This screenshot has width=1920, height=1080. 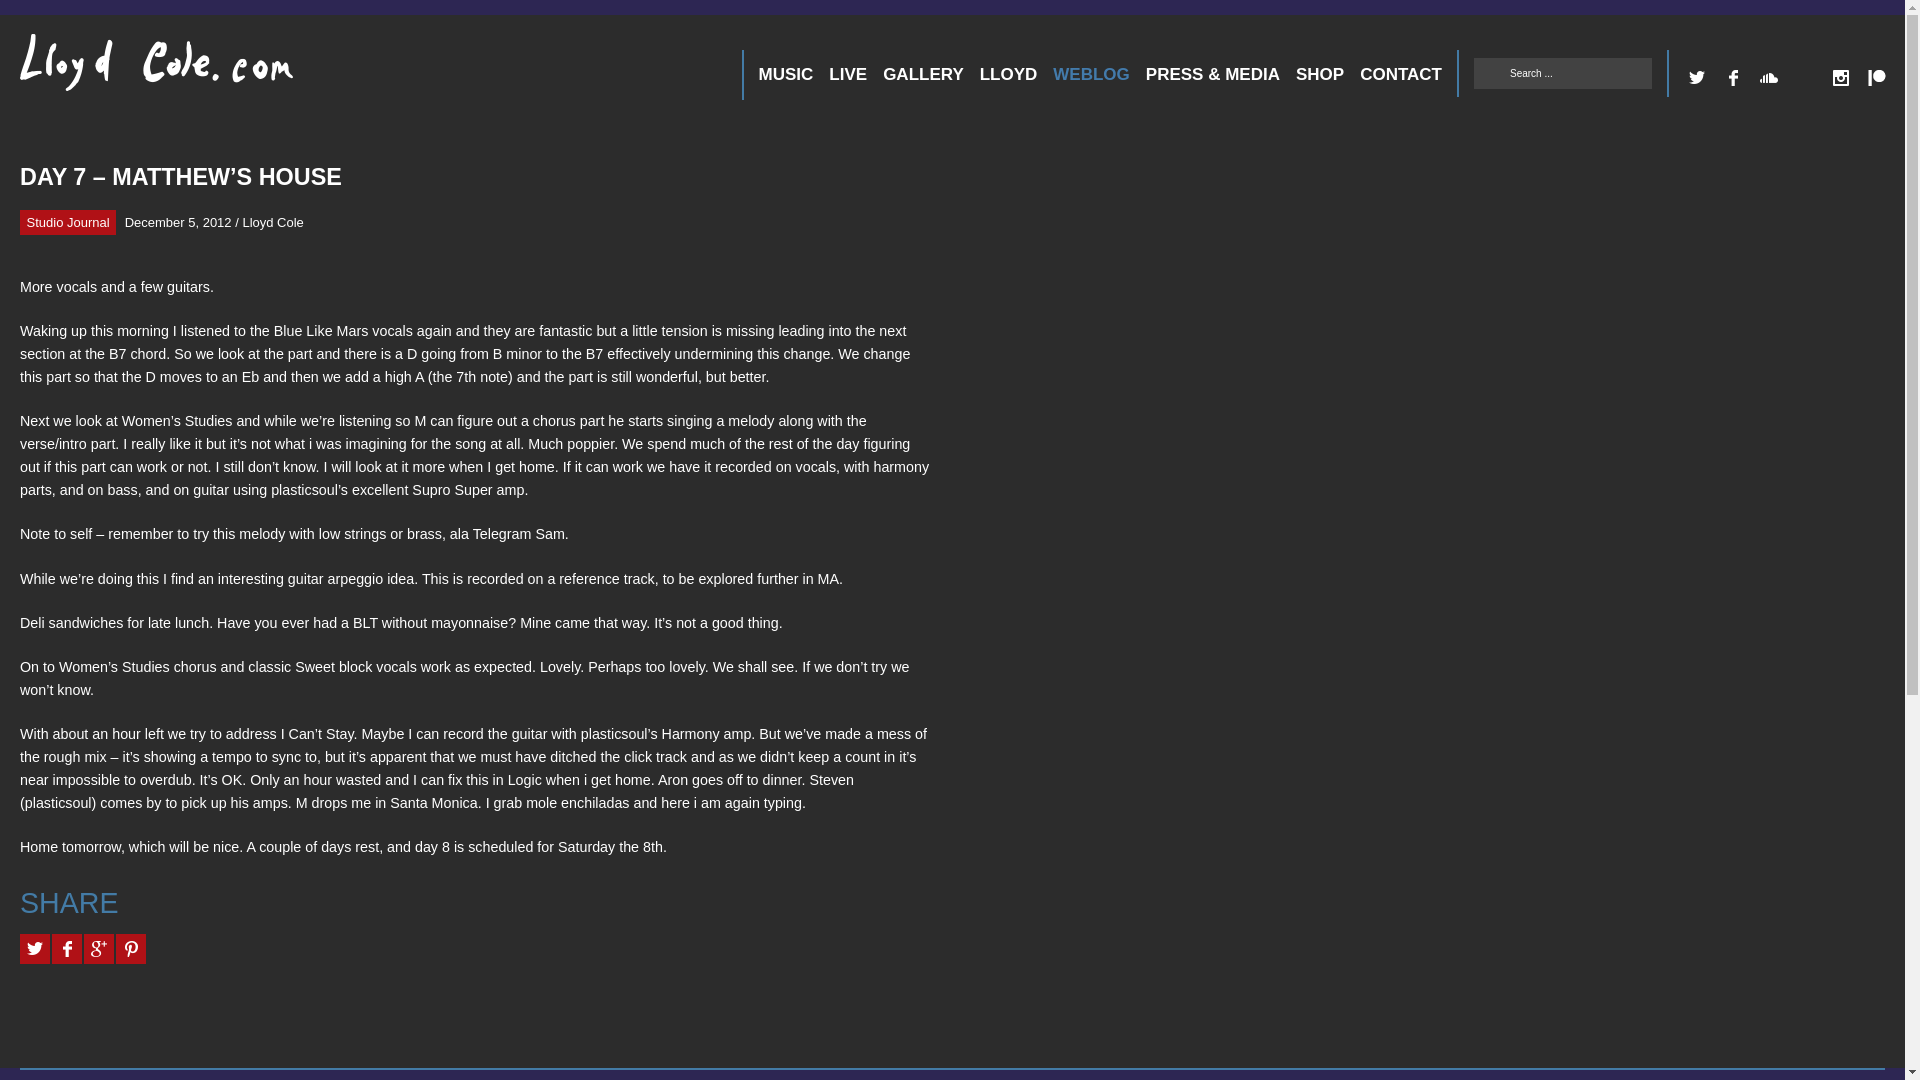 I want to click on Search ..., so click(x=1562, y=73).